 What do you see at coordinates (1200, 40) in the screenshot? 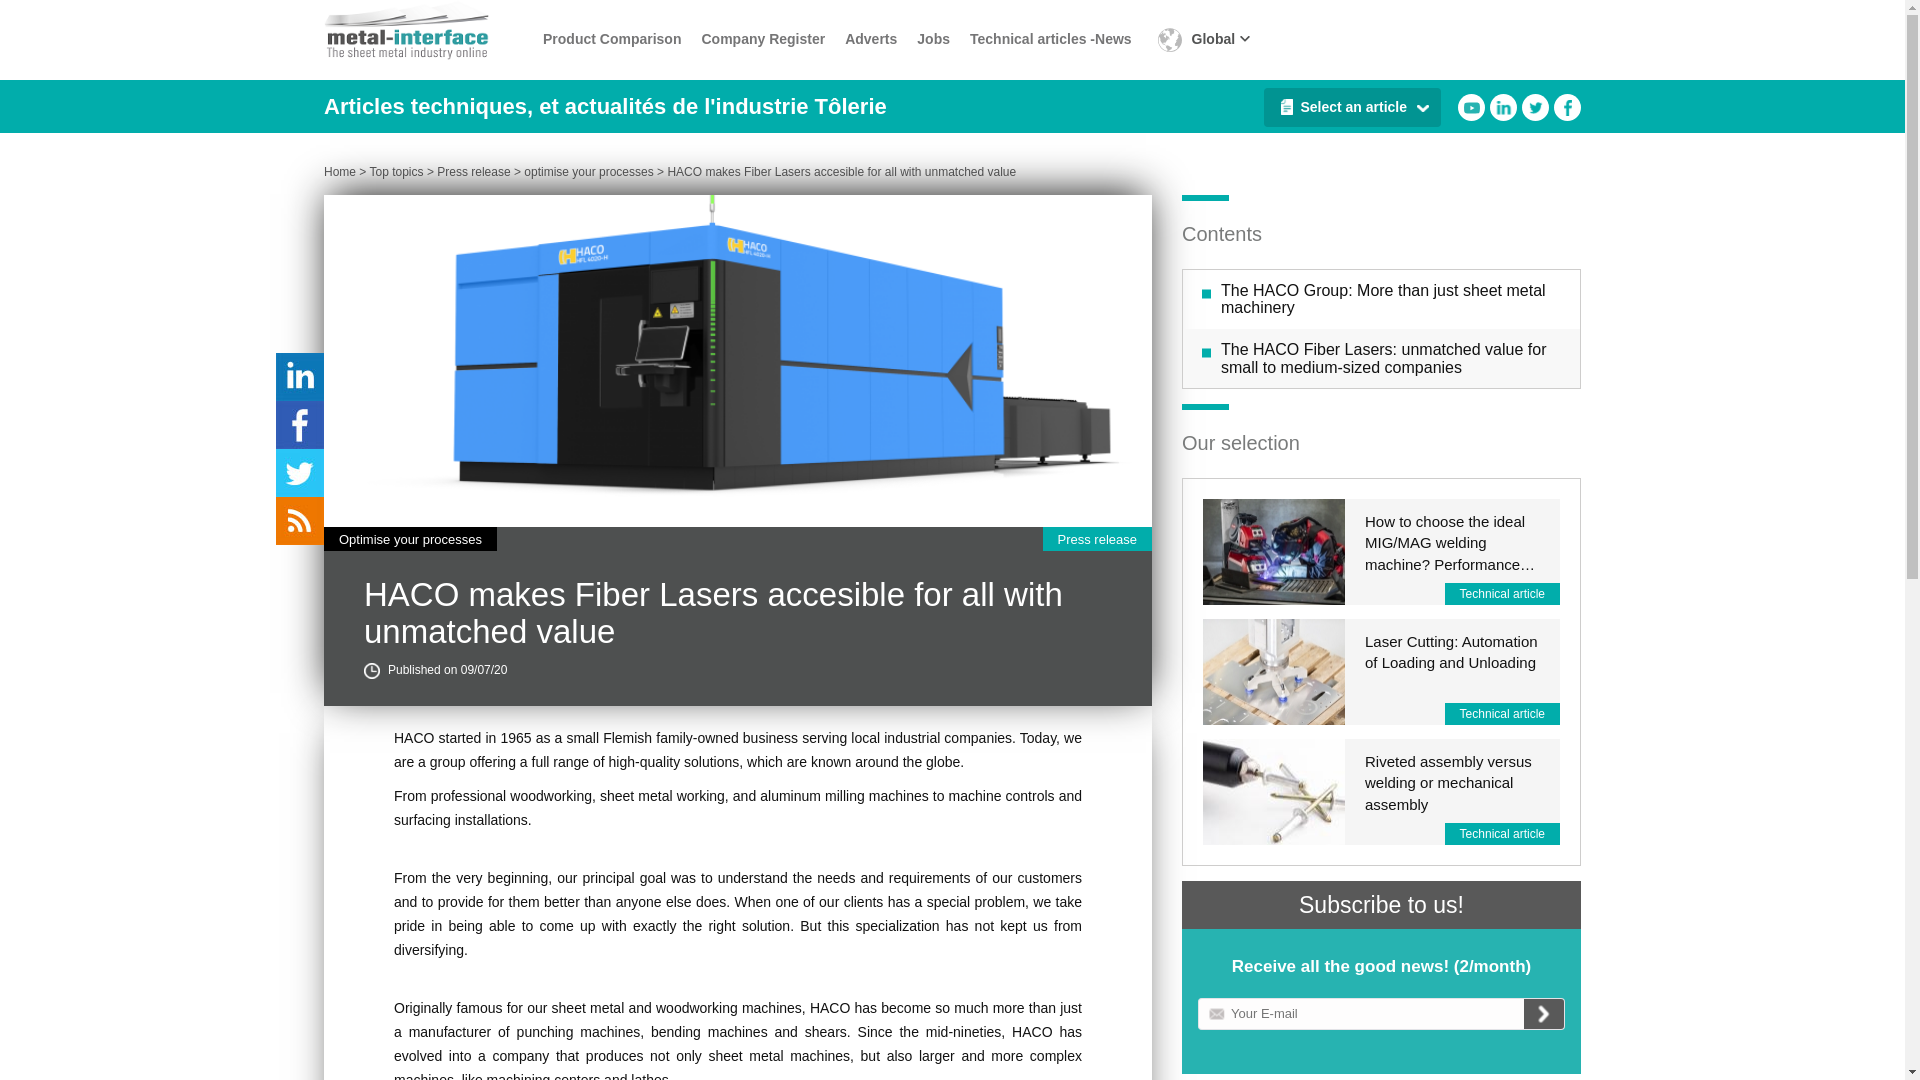
I see `Global` at bounding box center [1200, 40].